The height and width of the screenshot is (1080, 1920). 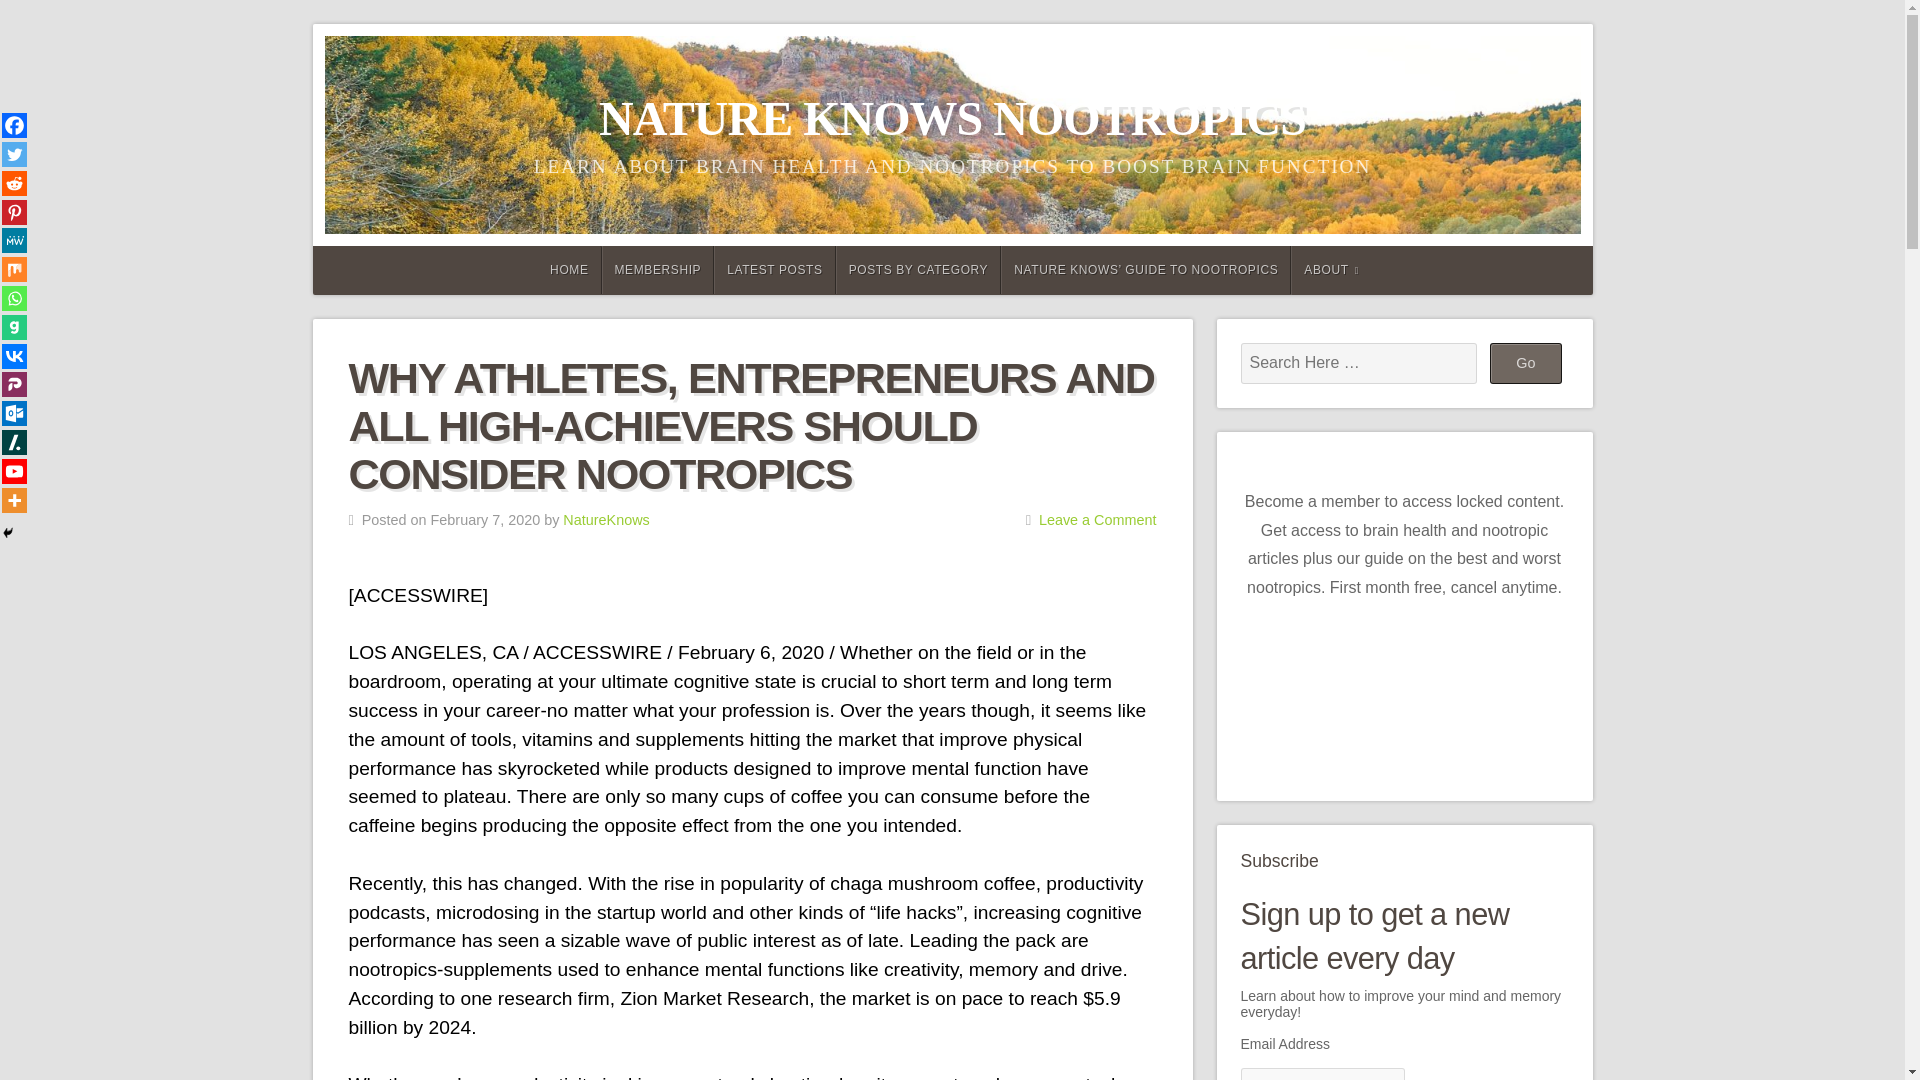 What do you see at coordinates (605, 520) in the screenshot?
I see `Posts by NatureKnows` at bounding box center [605, 520].